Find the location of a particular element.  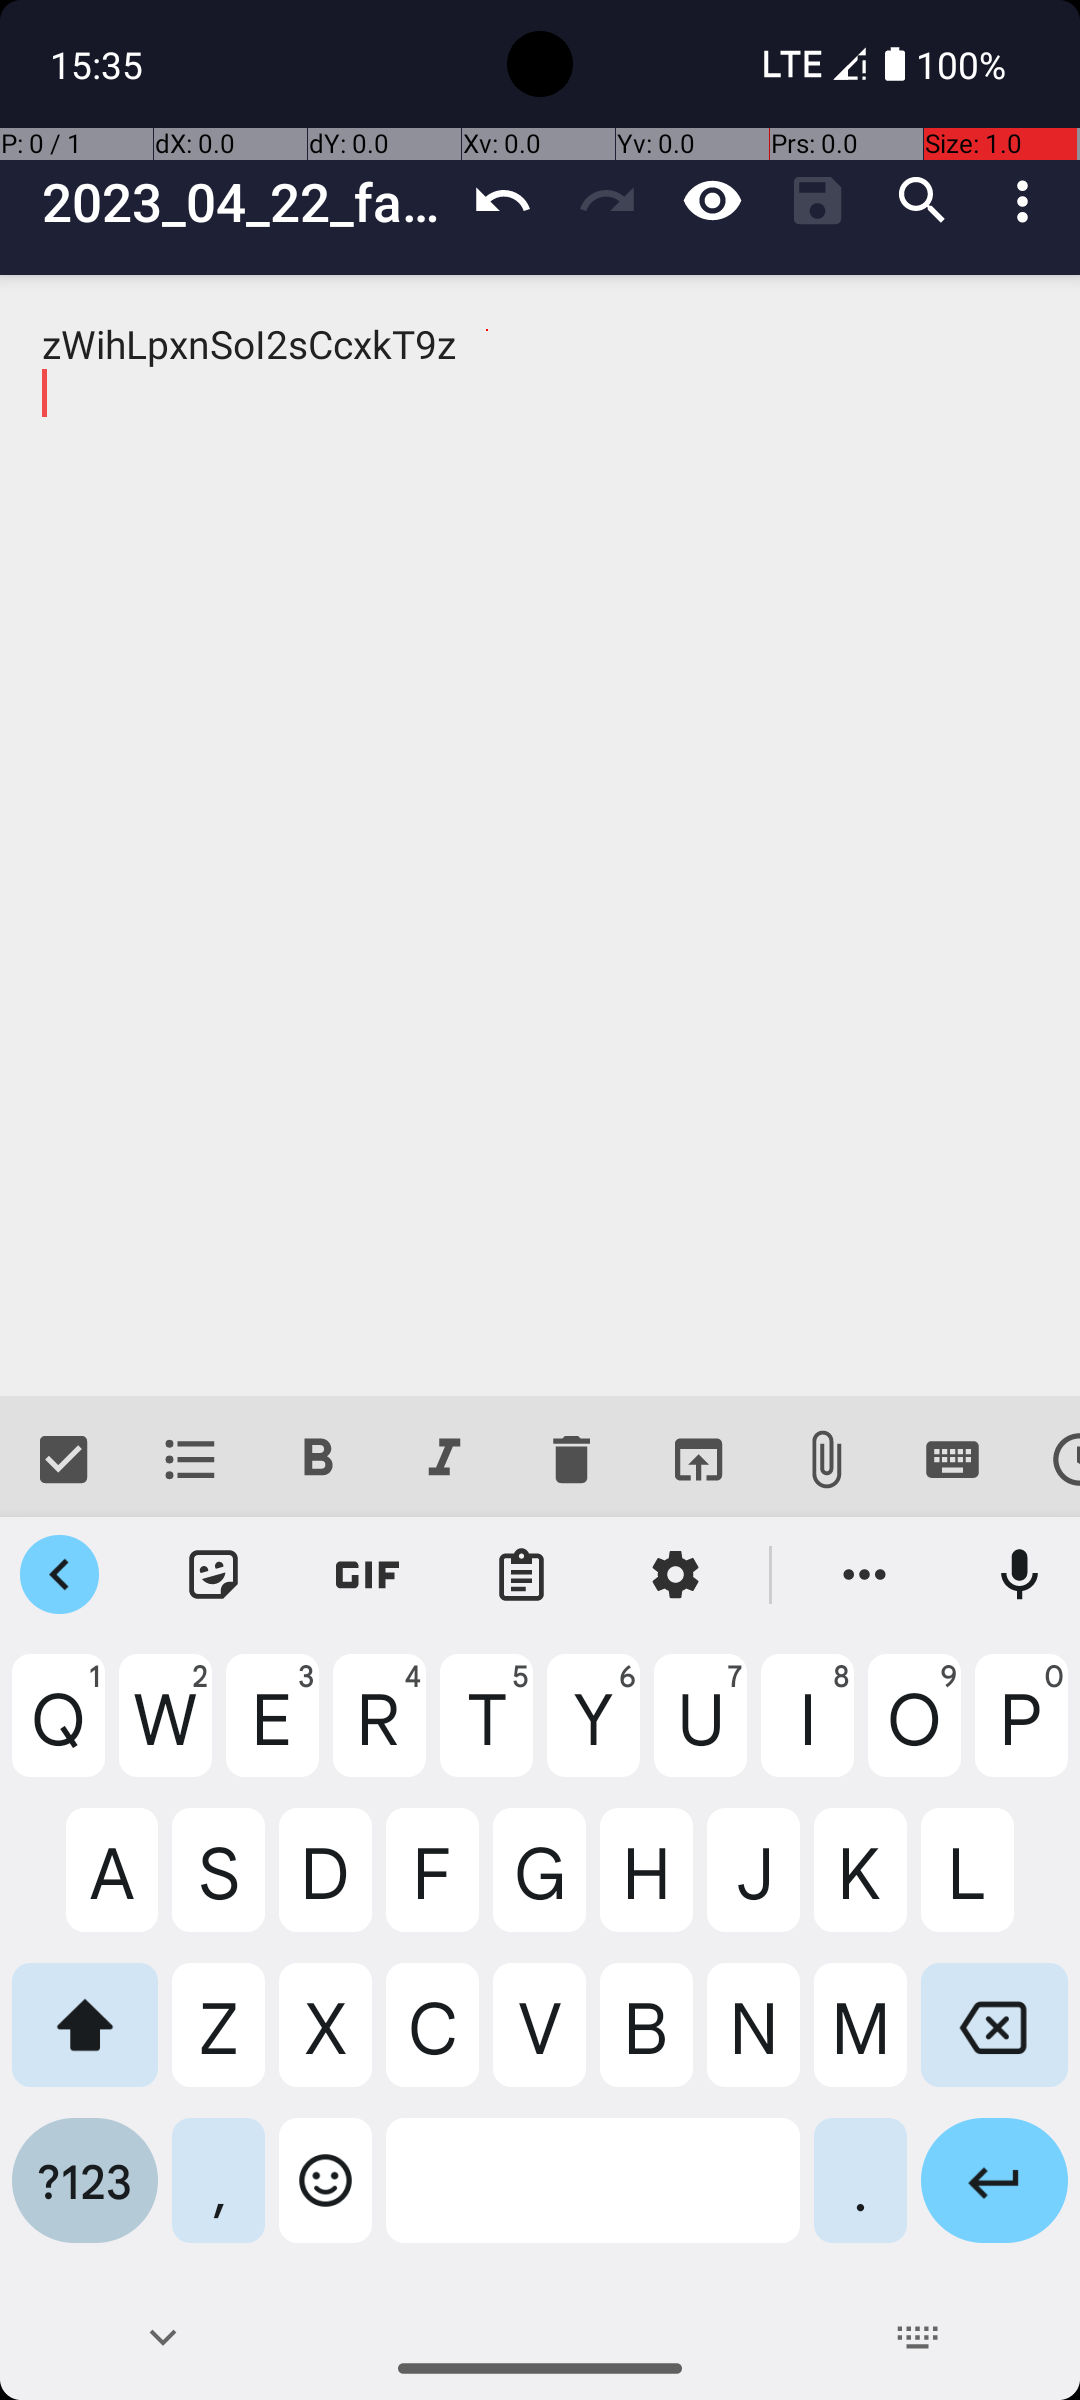

2023_04_22_favorite_book_quotes is located at coordinates (246, 202).